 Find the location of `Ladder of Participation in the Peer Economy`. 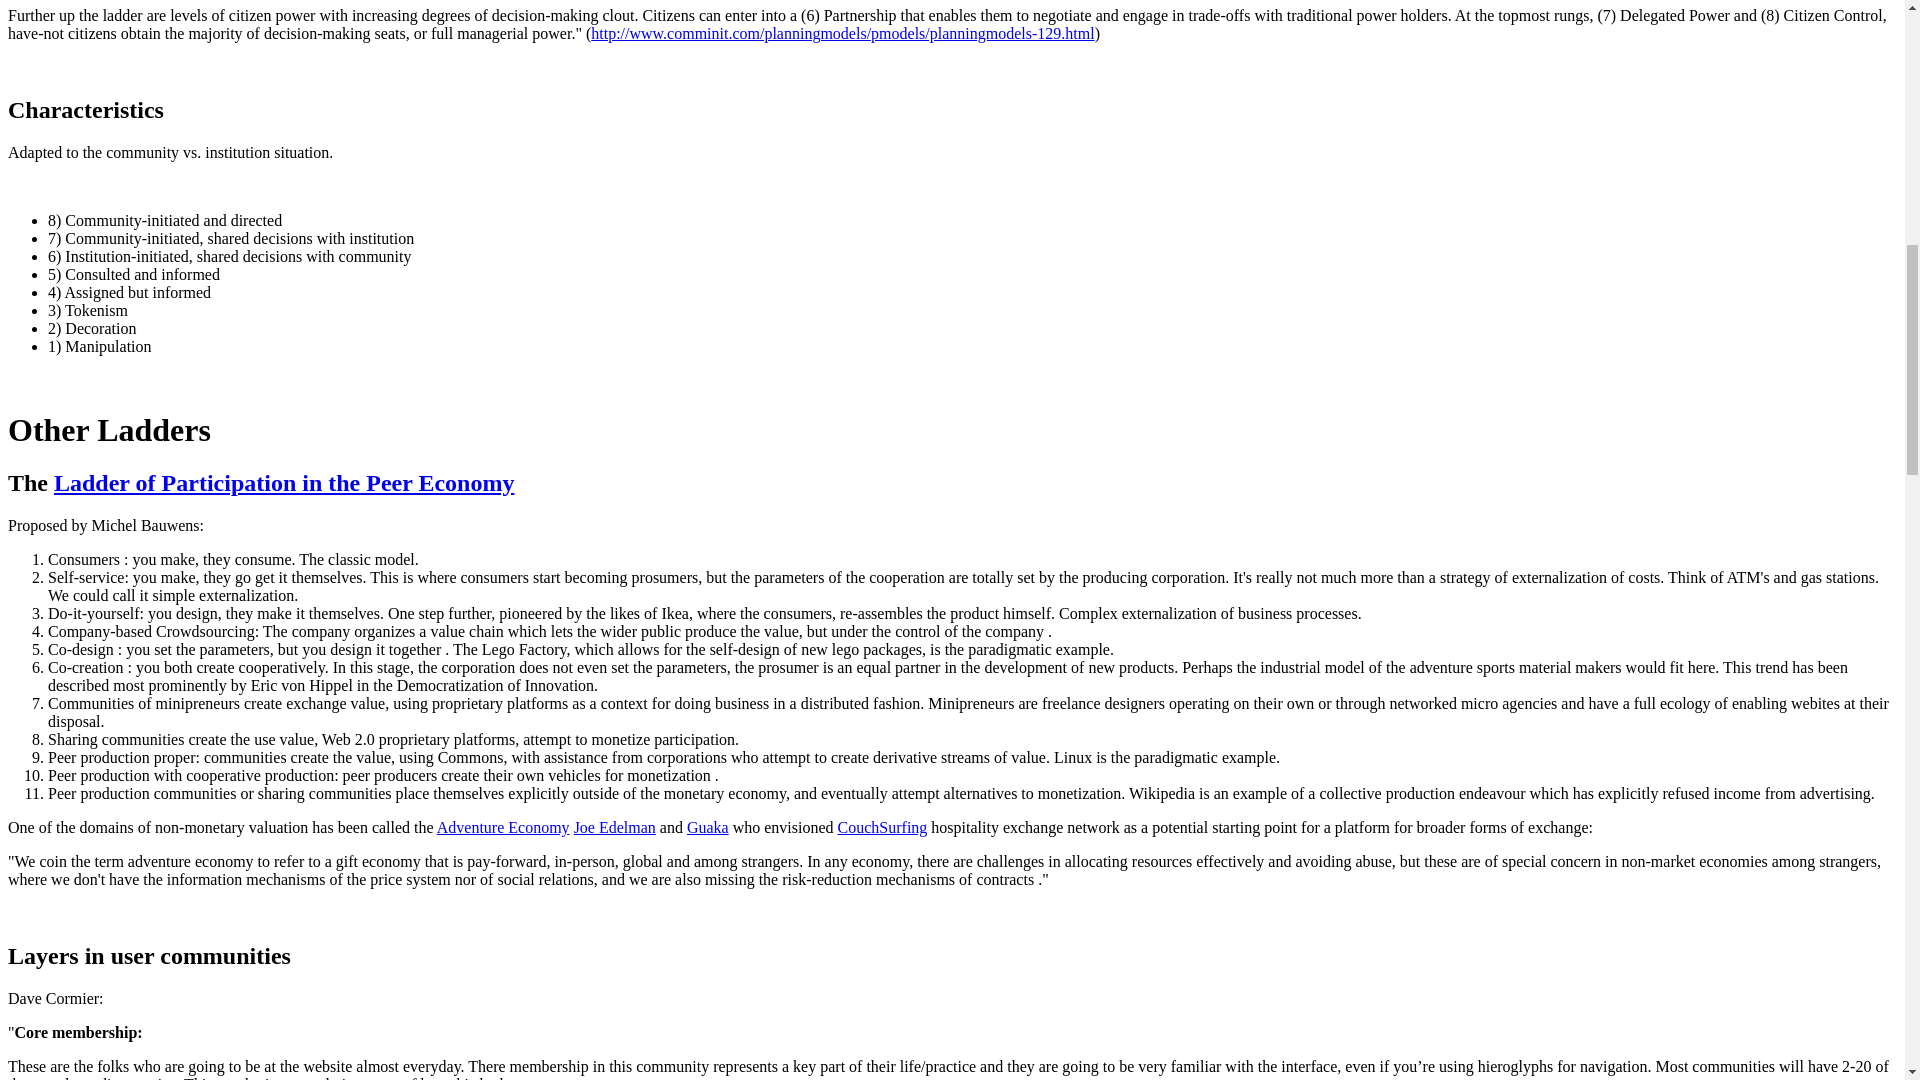

Ladder of Participation in the Peer Economy is located at coordinates (284, 482).